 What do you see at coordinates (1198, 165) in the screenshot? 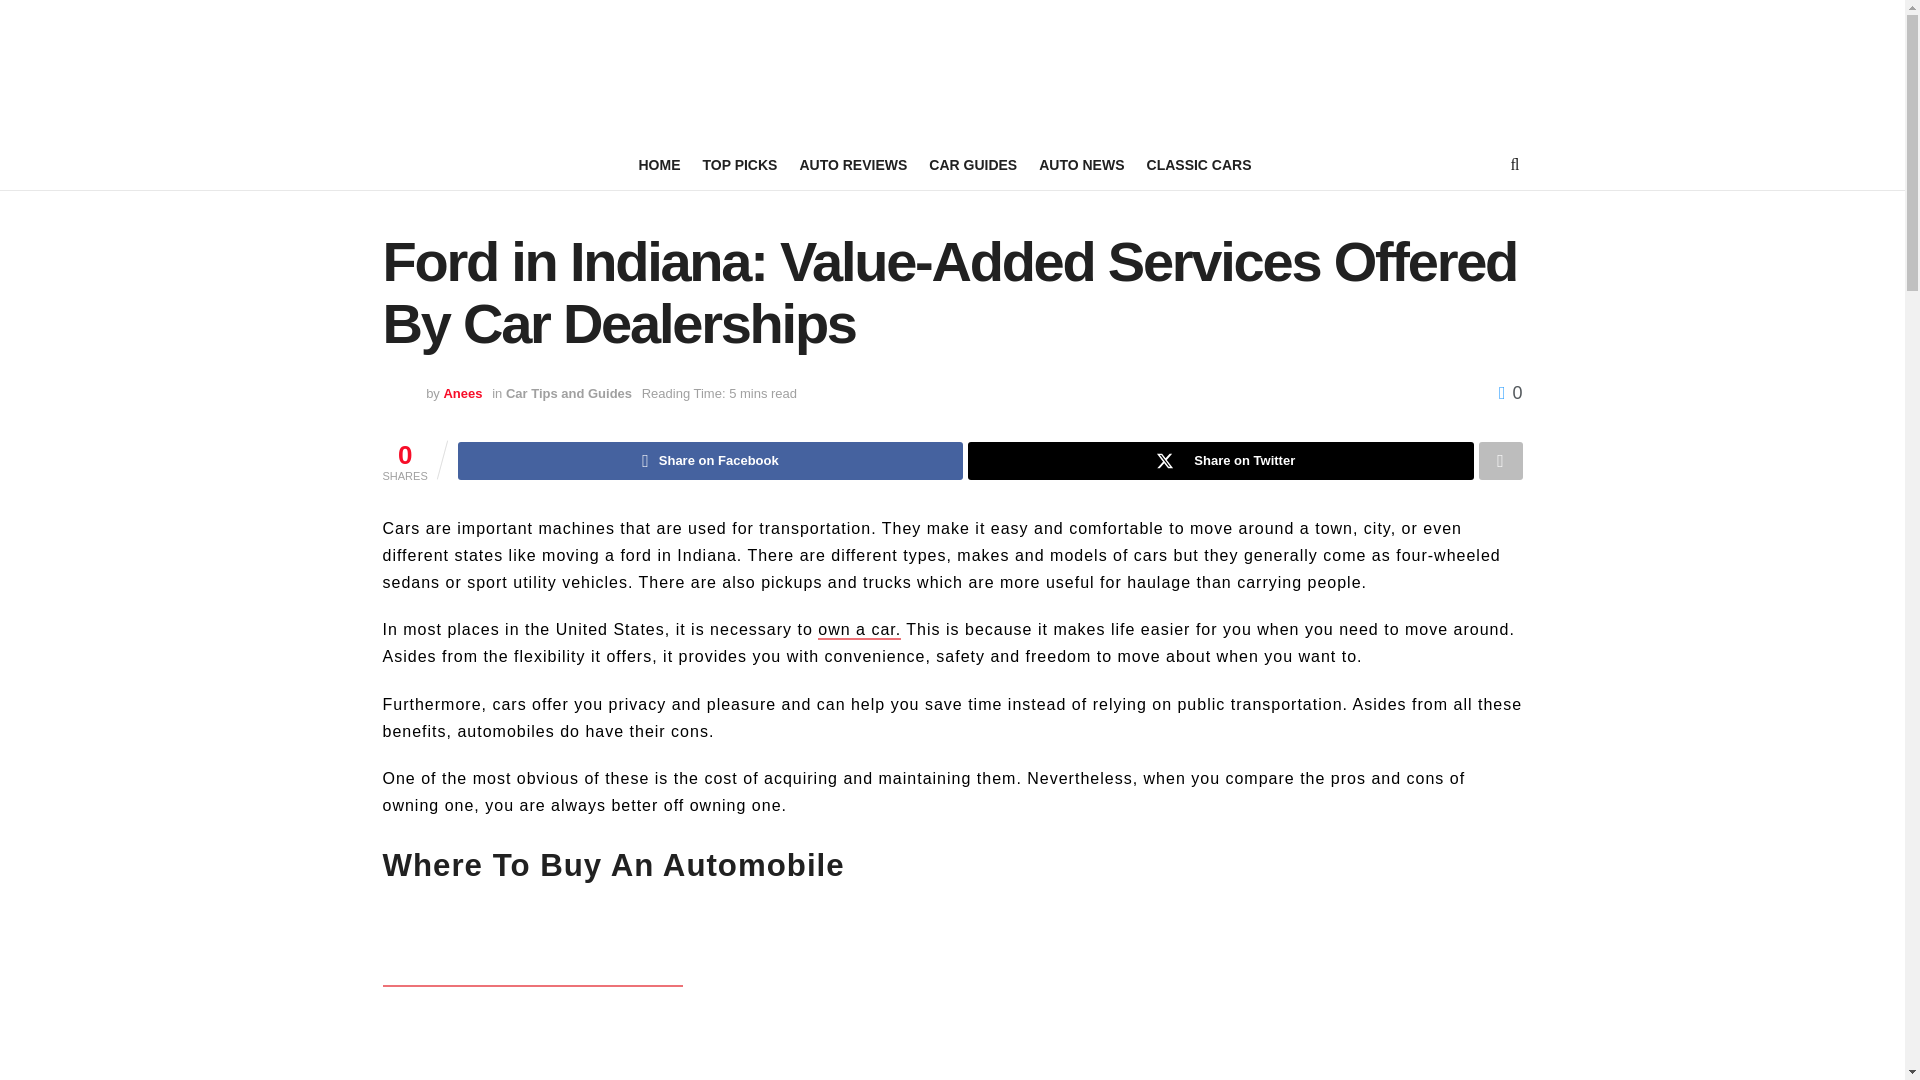
I see `CLASSIC CARS` at bounding box center [1198, 165].